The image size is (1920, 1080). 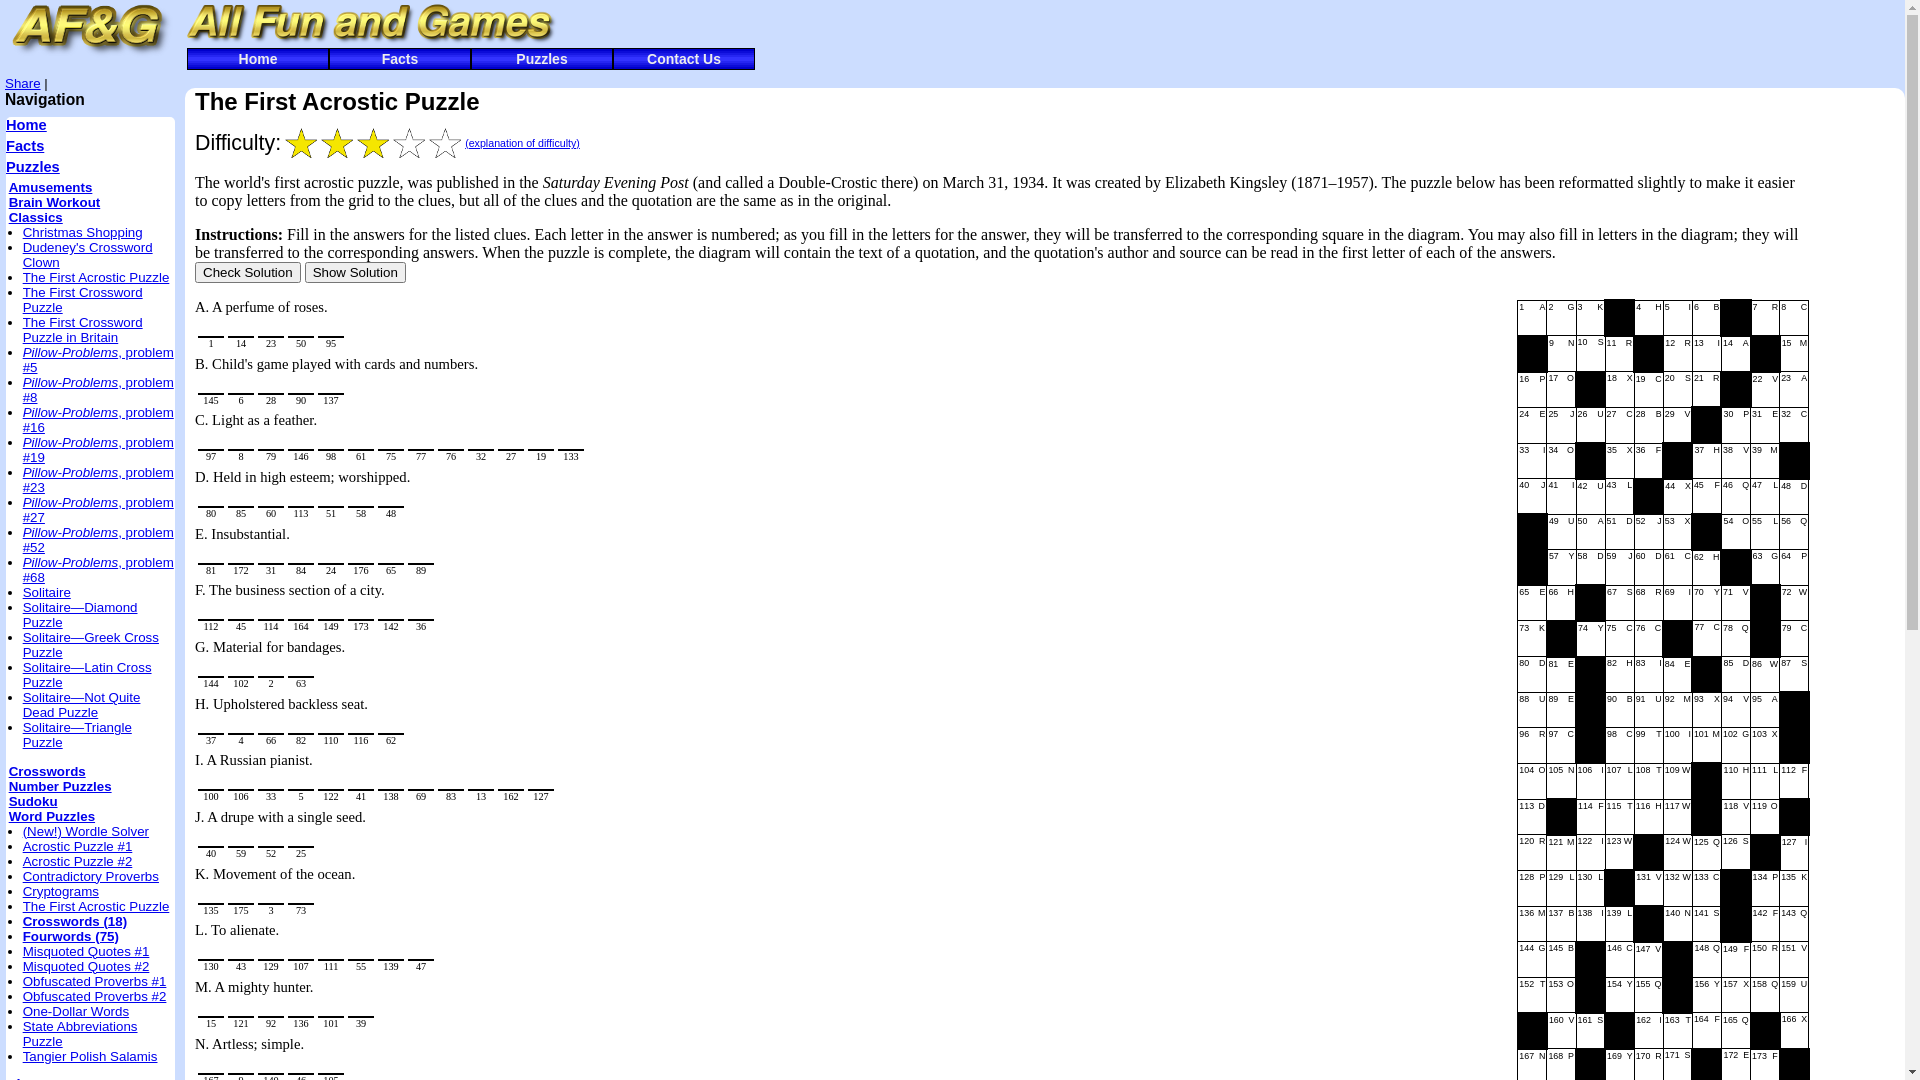 I want to click on 129
L, so click(x=1562, y=888).